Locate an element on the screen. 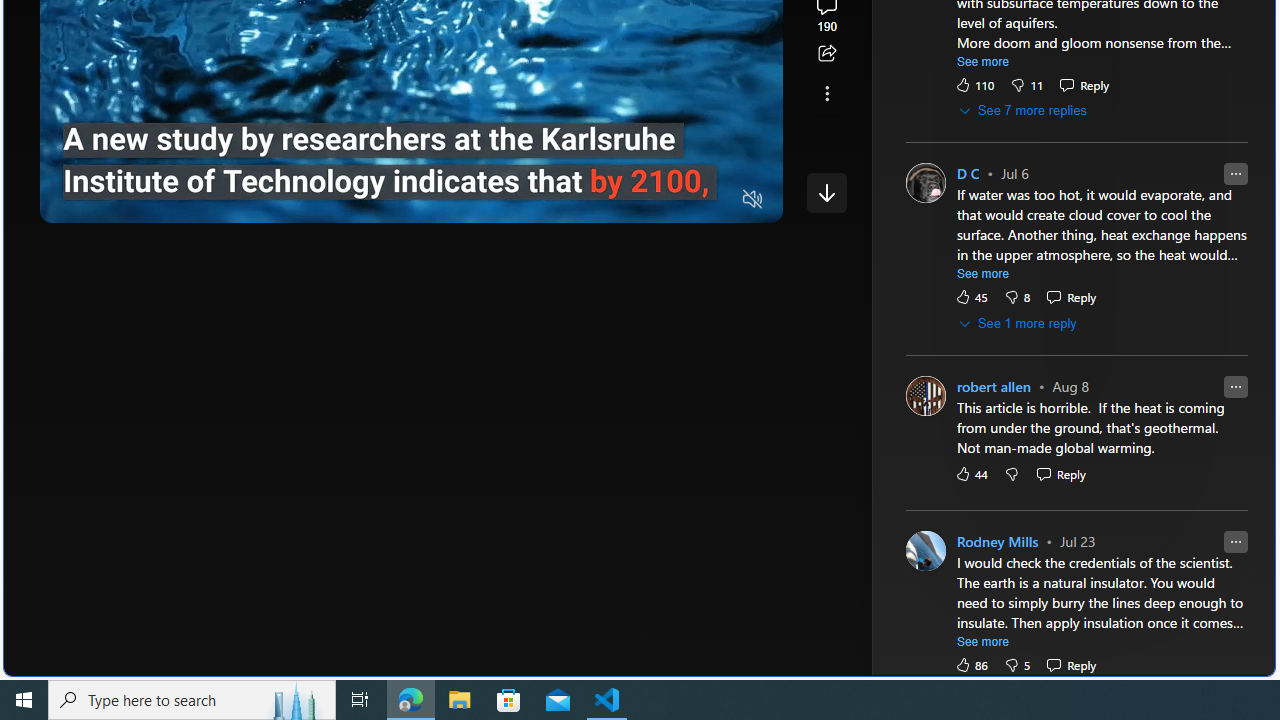 Image resolution: width=1280 pixels, height=720 pixels. Seek Back is located at coordinates (110, 200).